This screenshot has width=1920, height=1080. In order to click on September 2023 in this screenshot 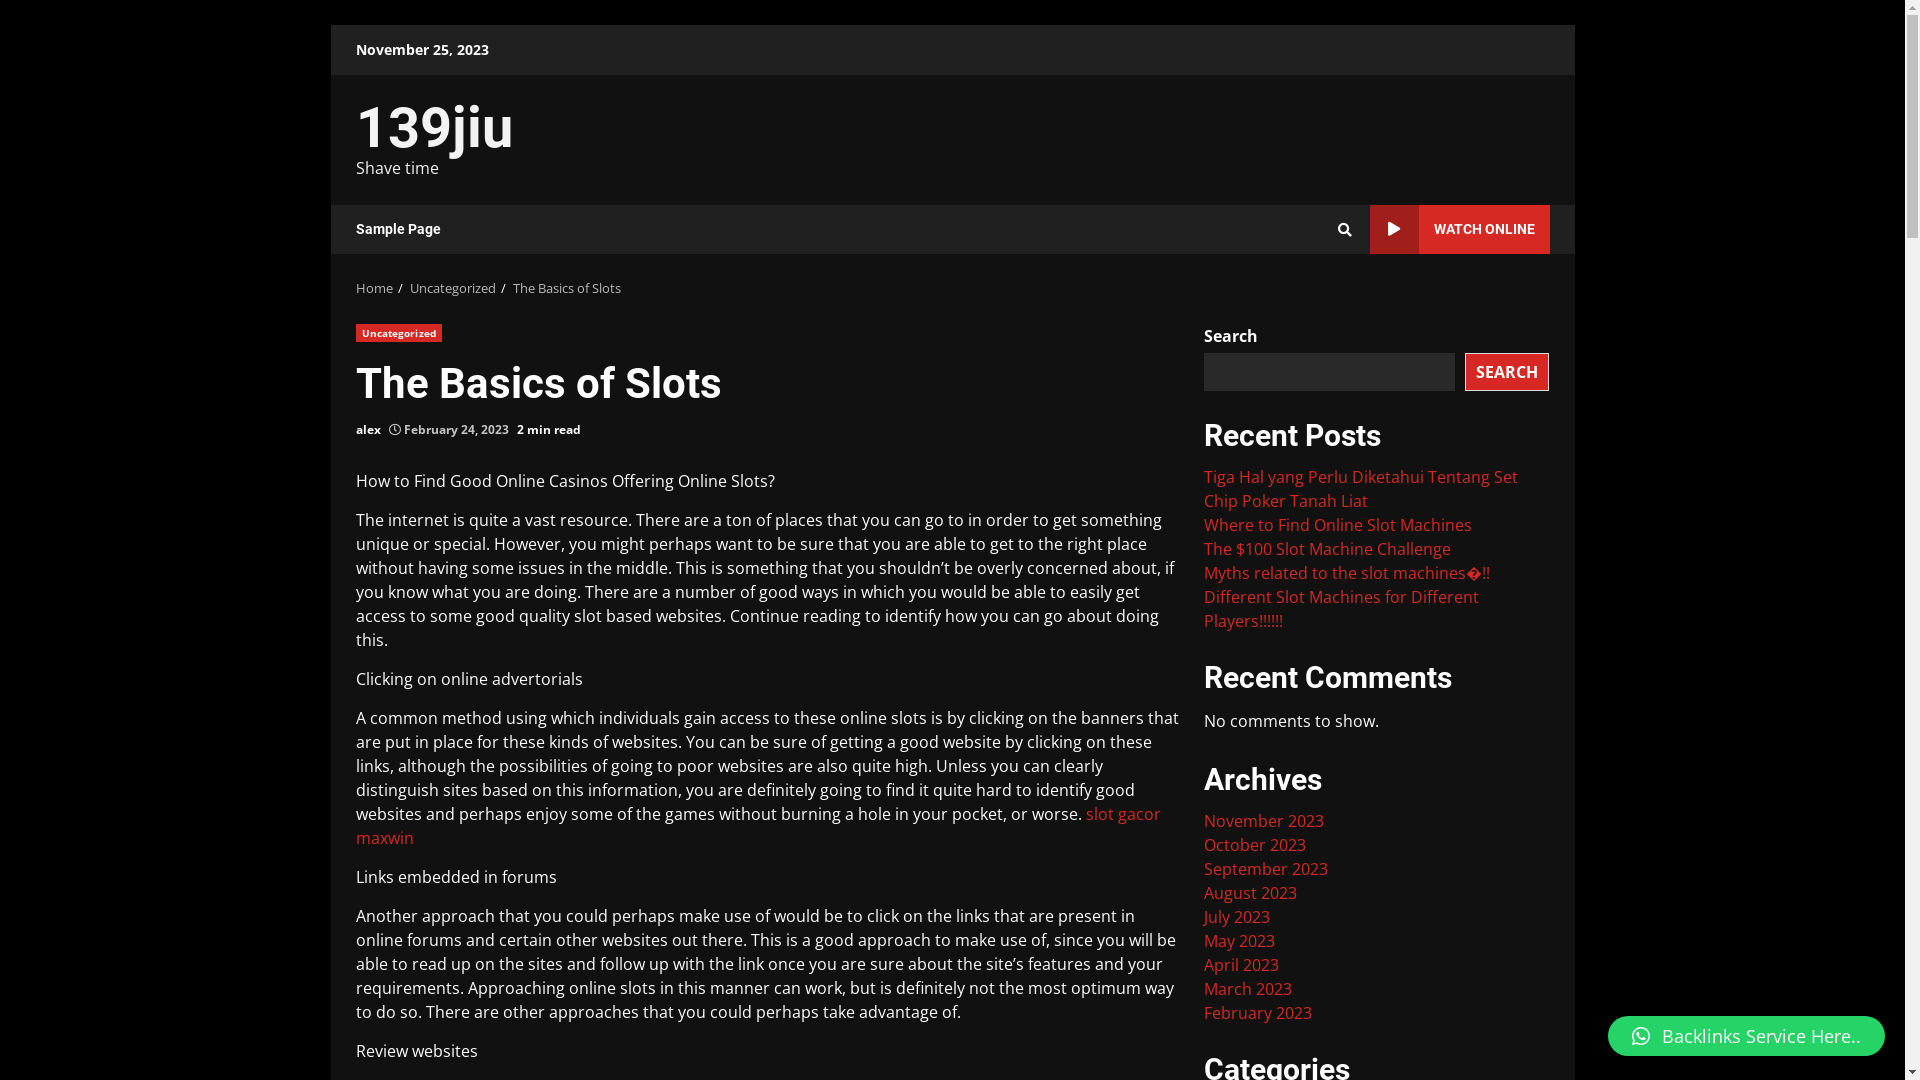, I will do `click(1266, 869)`.